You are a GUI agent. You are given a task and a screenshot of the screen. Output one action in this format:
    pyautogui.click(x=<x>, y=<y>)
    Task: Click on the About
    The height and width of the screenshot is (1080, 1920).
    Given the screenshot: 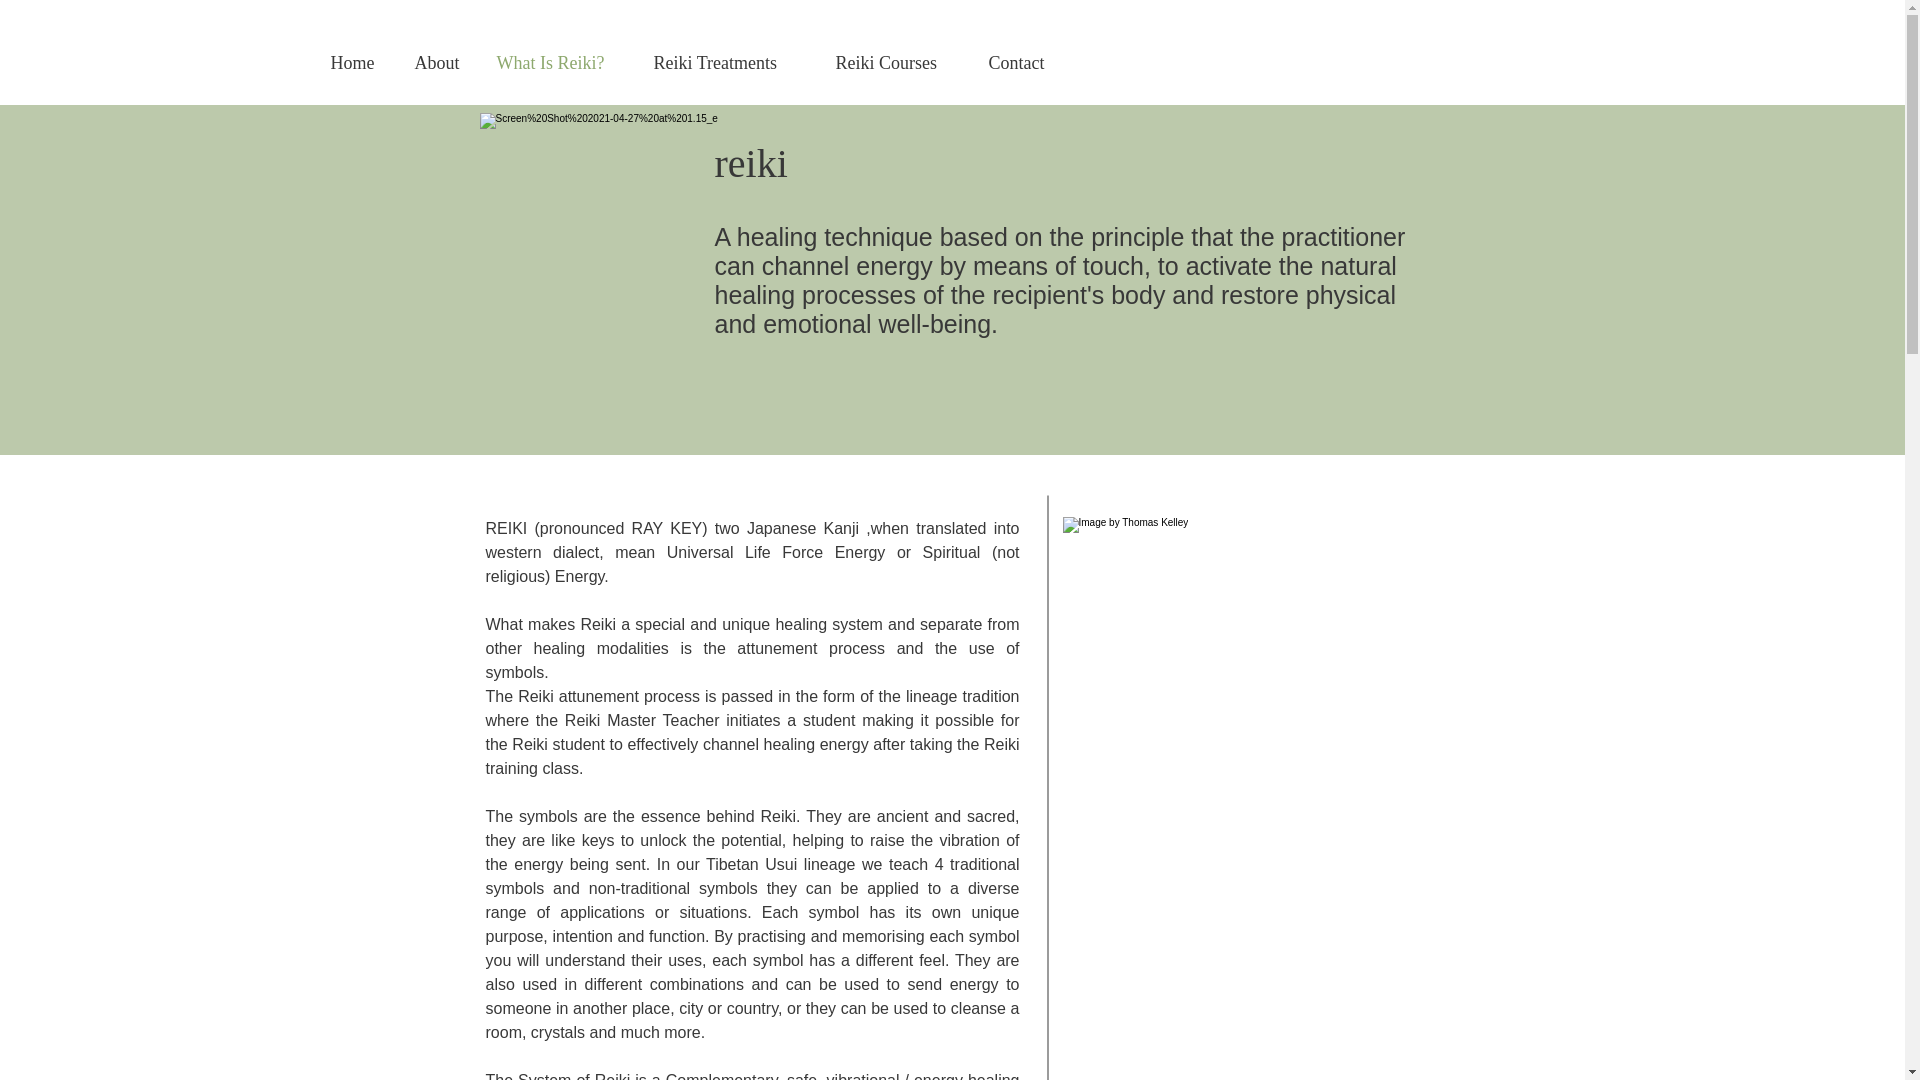 What is the action you would take?
    pyautogui.click(x=440, y=63)
    